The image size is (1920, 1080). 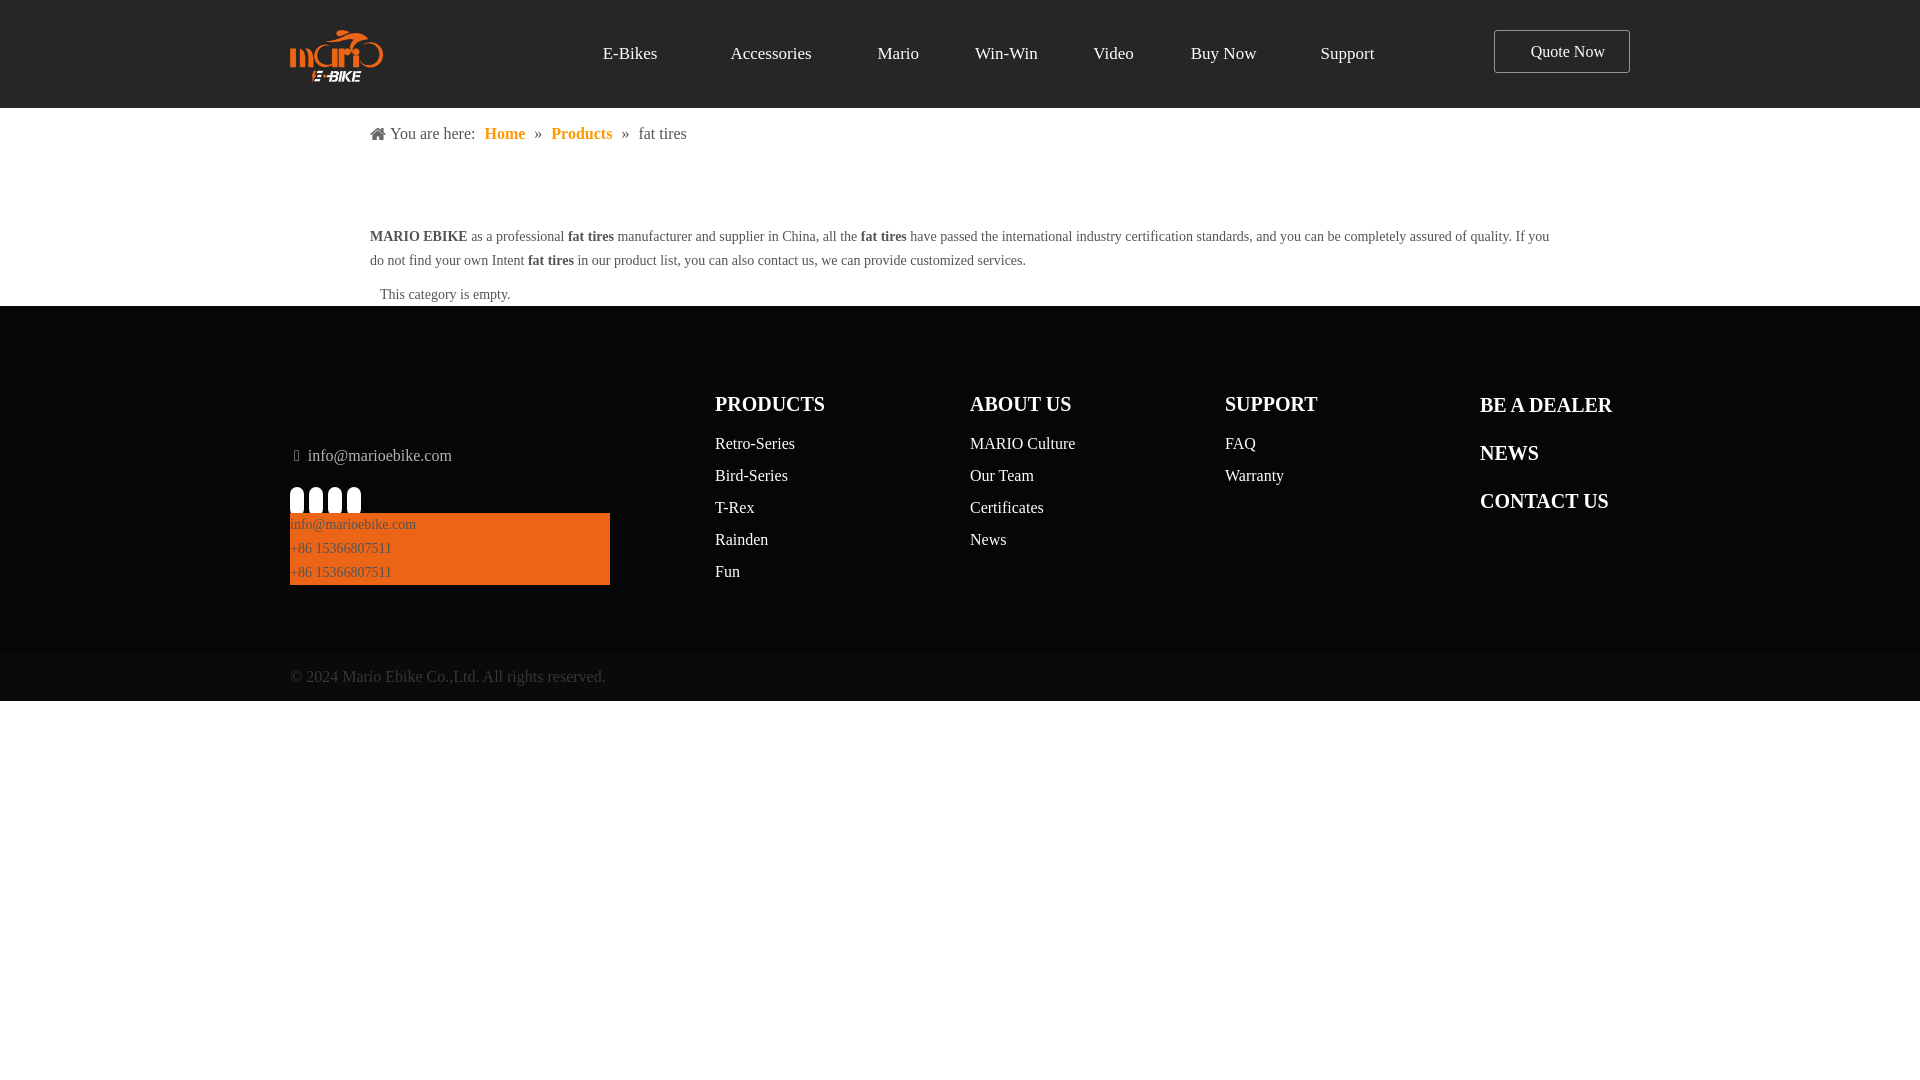 I want to click on Facebook, so click(x=296, y=500).